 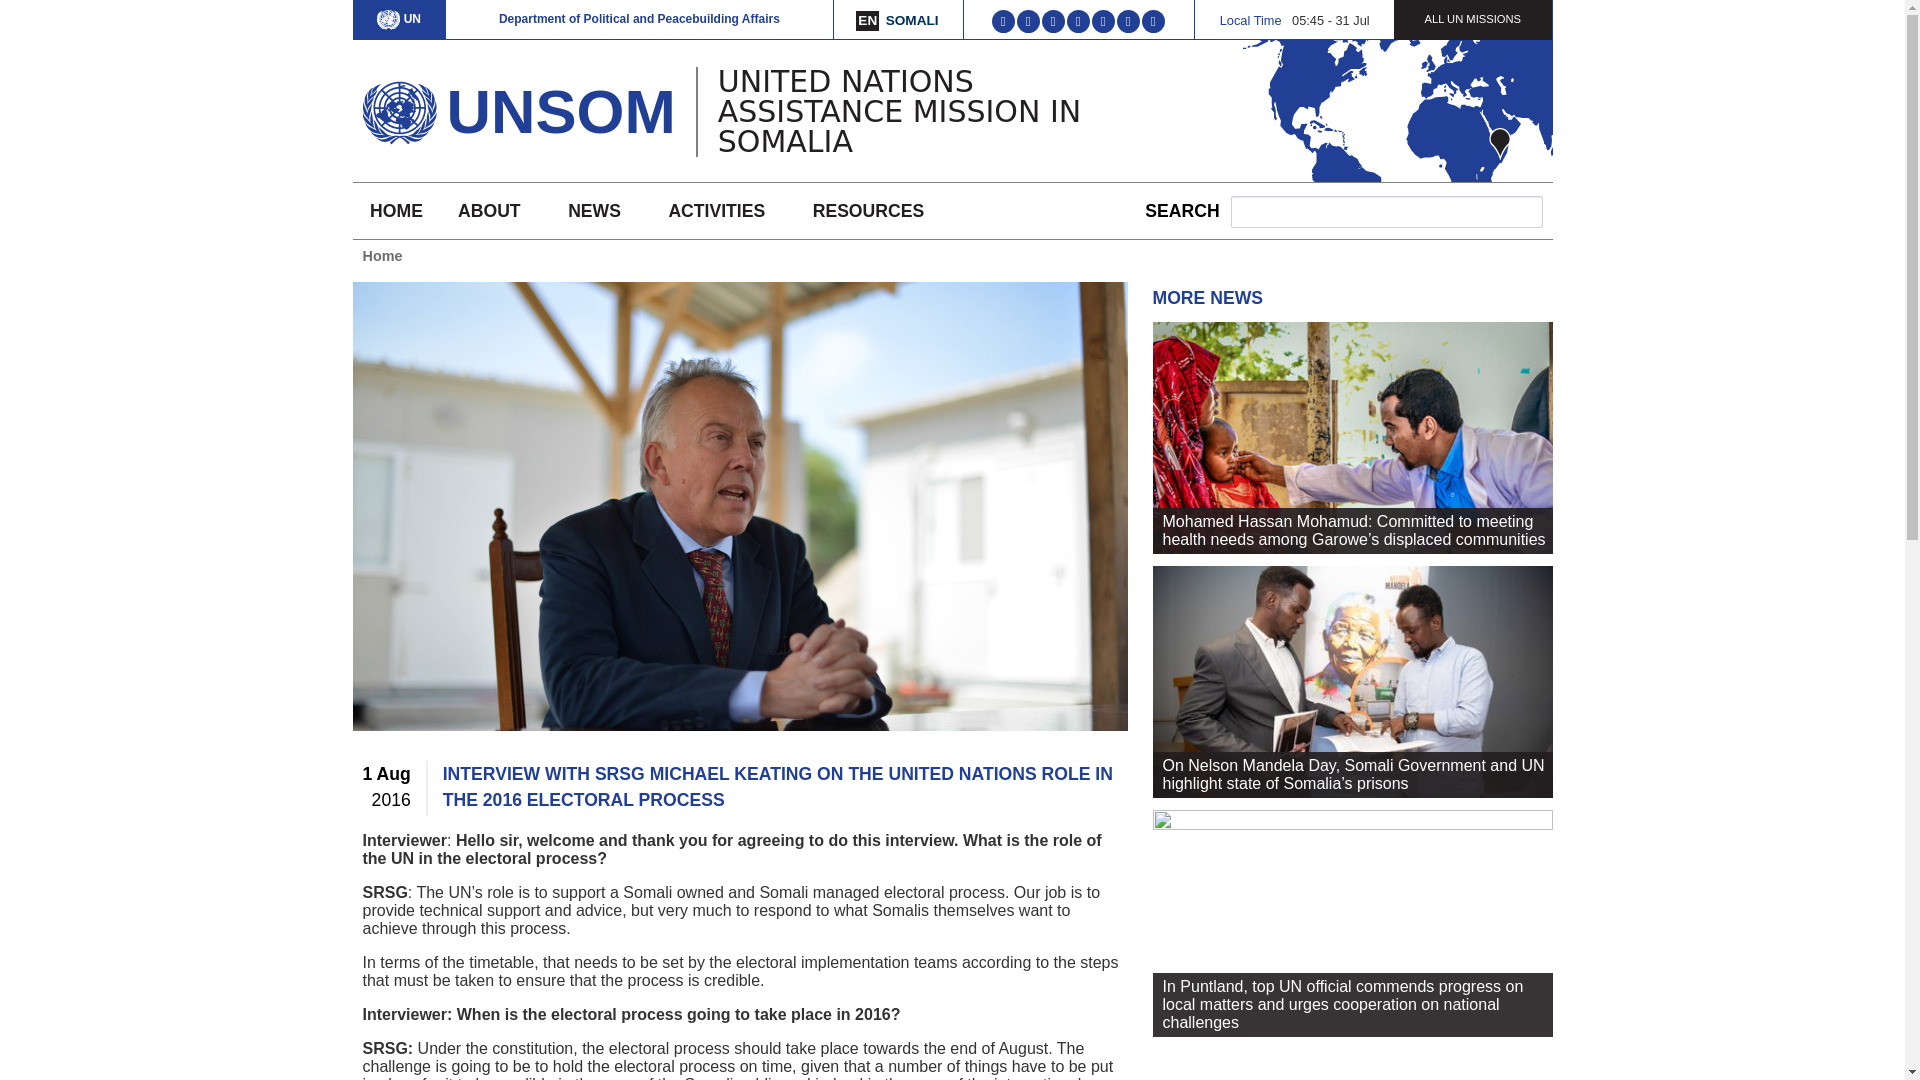 What do you see at coordinates (1472, 18) in the screenshot?
I see `ALL UN MISSIONS` at bounding box center [1472, 18].